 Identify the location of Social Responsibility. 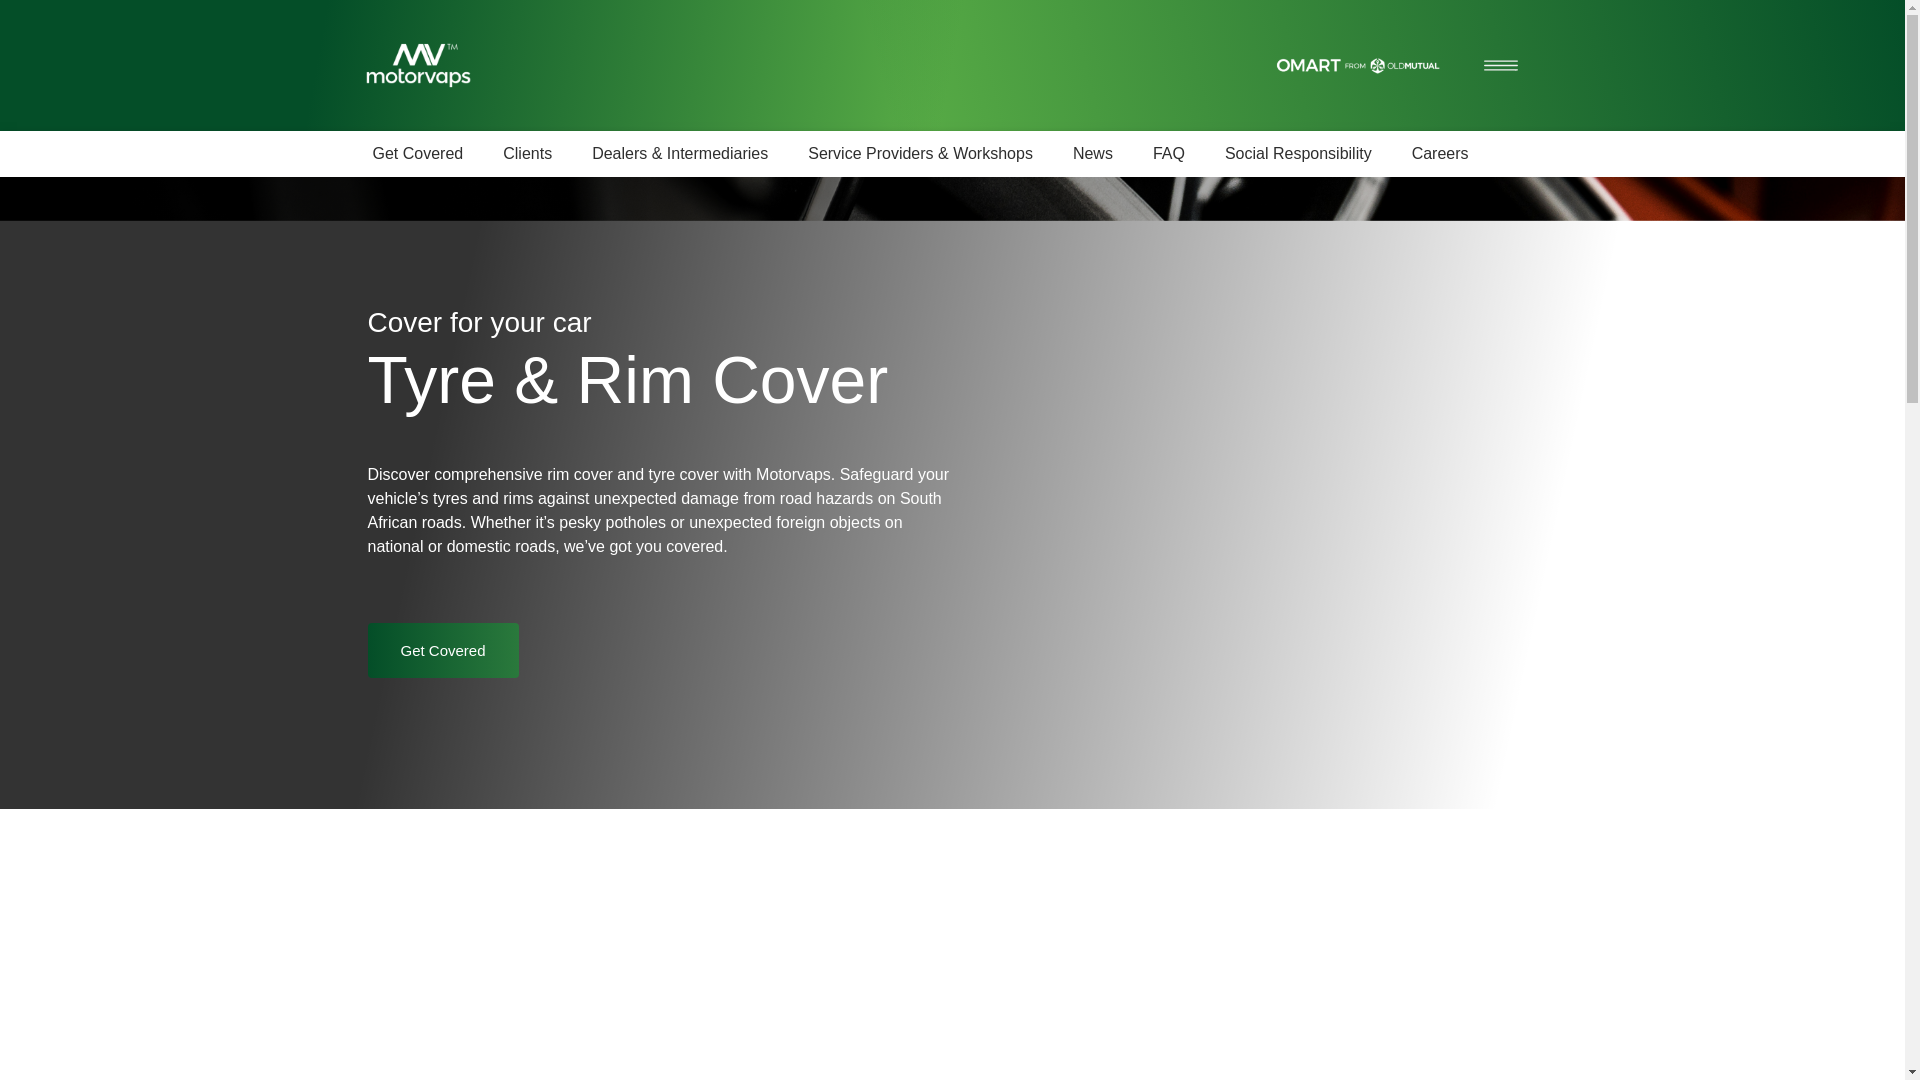
(1298, 154).